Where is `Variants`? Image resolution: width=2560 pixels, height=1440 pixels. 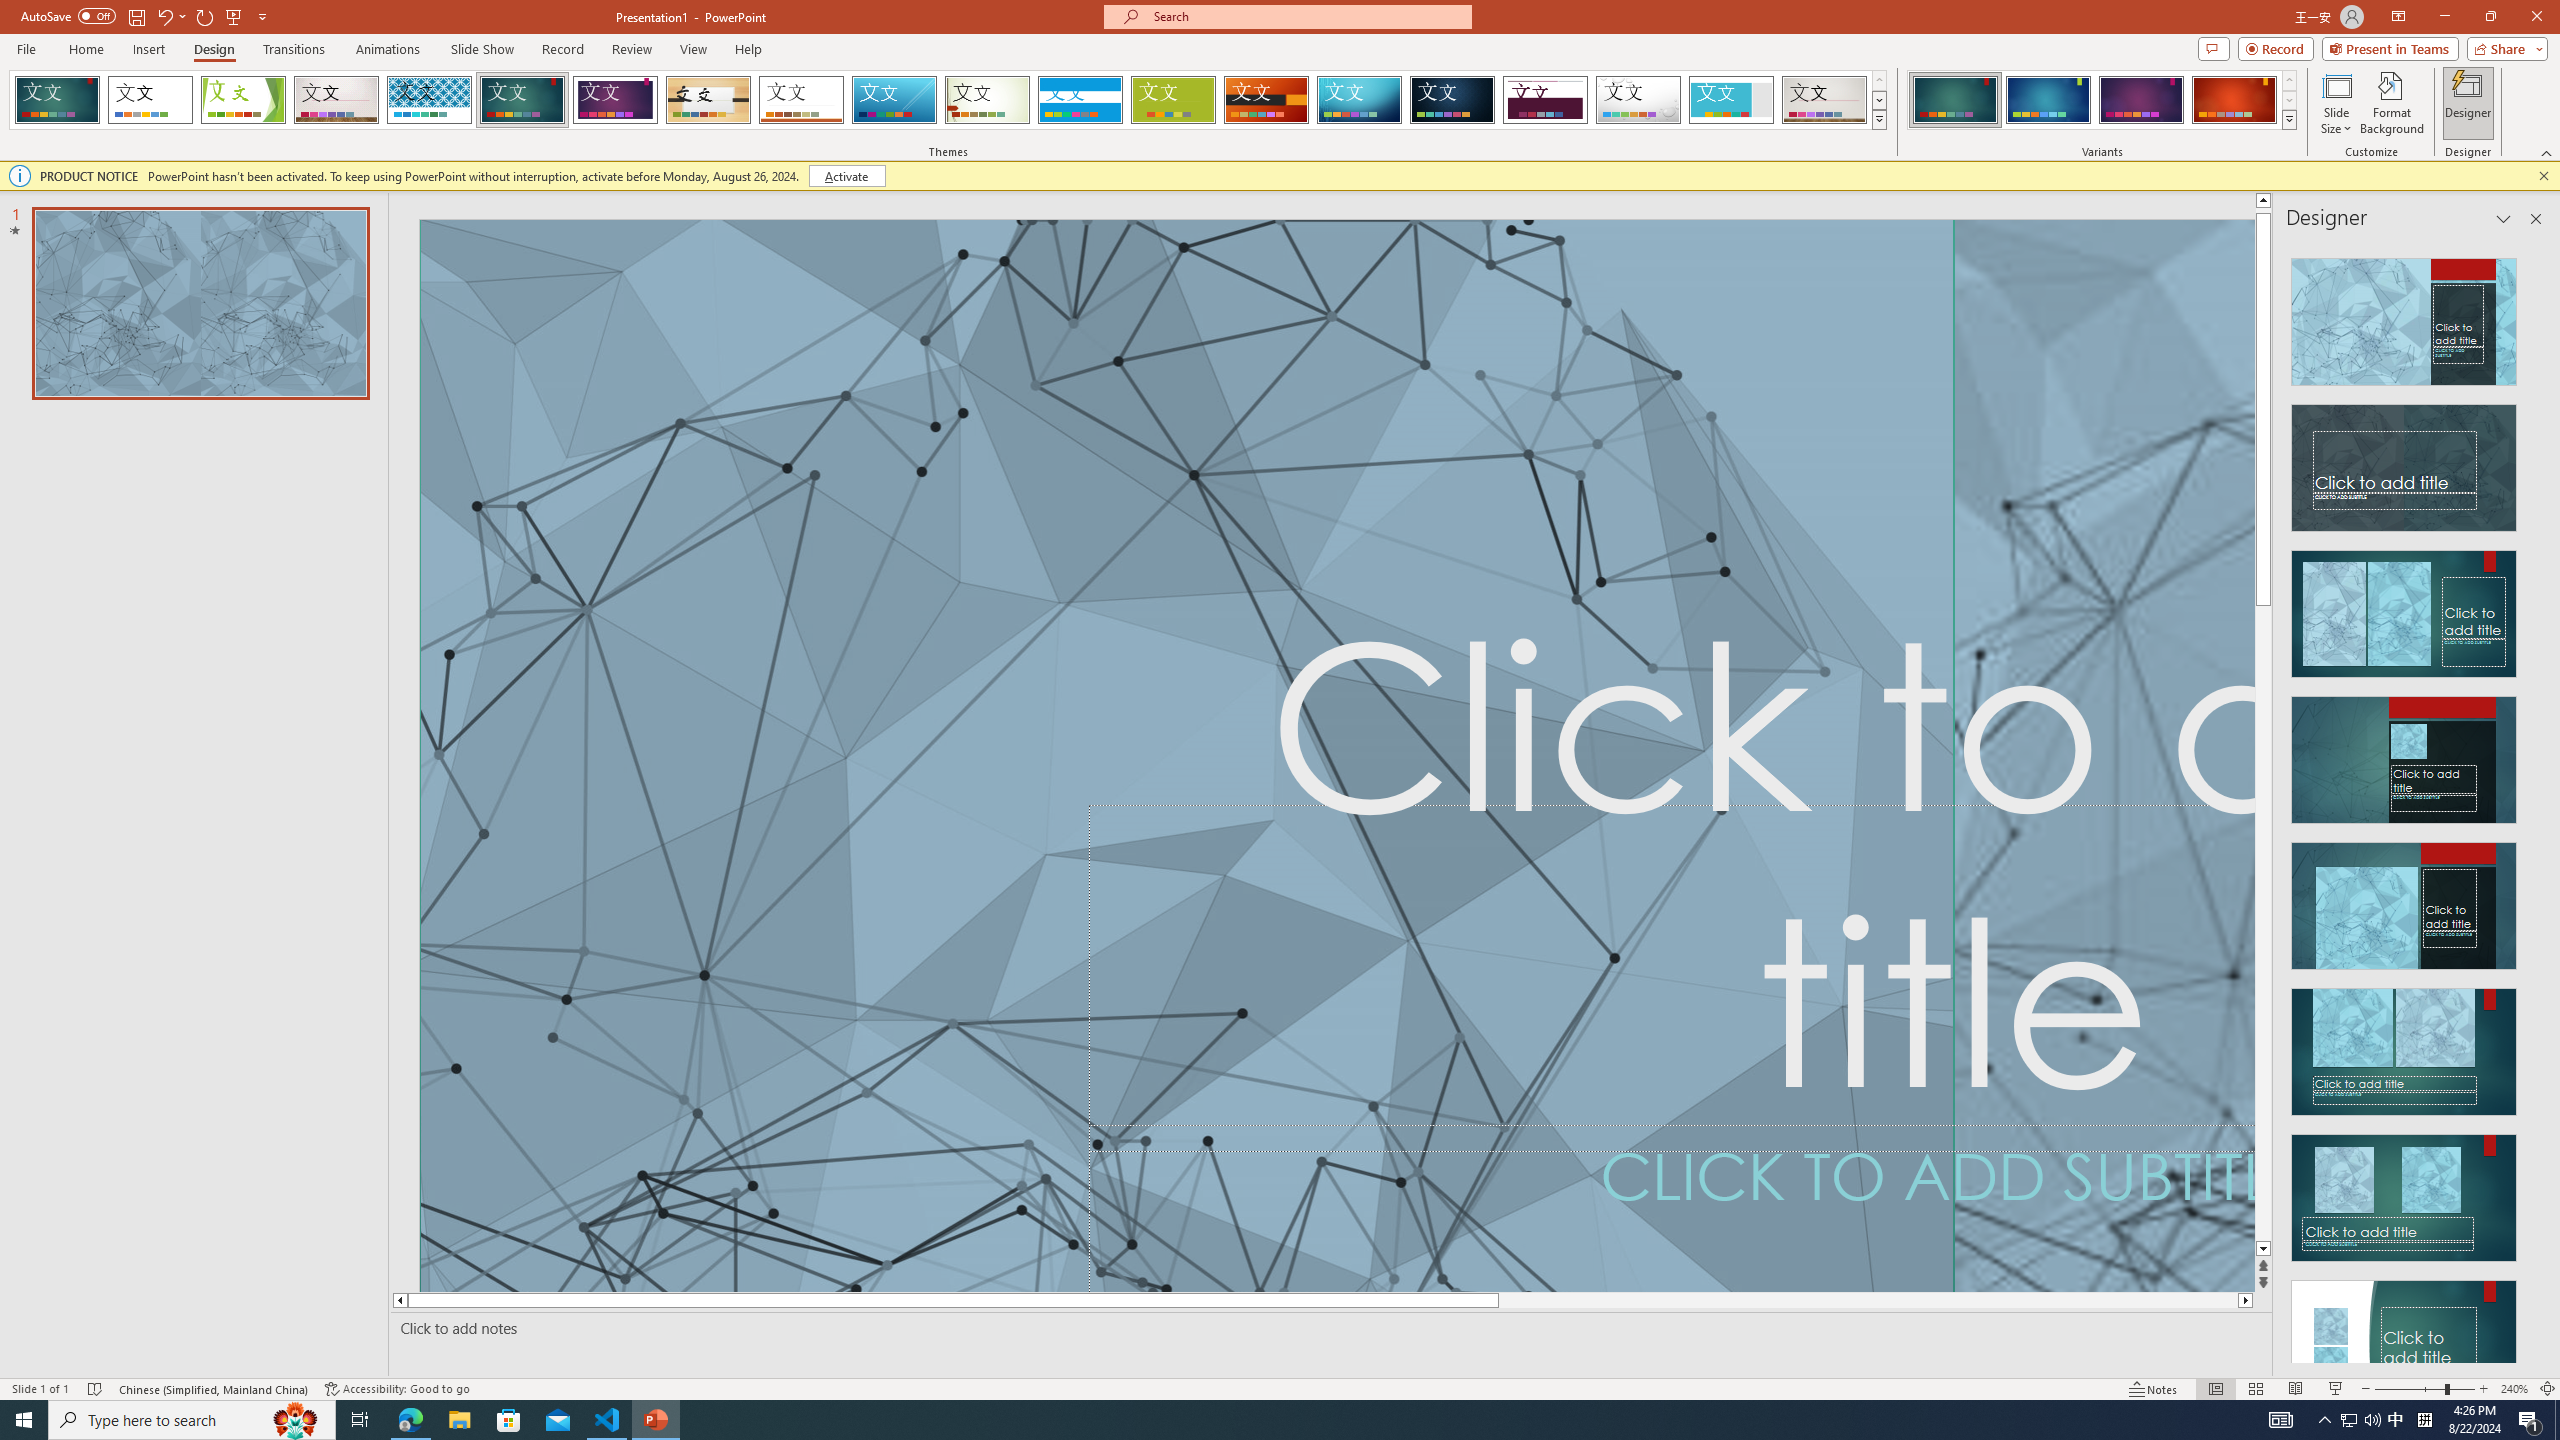
Variants is located at coordinates (2288, 119).